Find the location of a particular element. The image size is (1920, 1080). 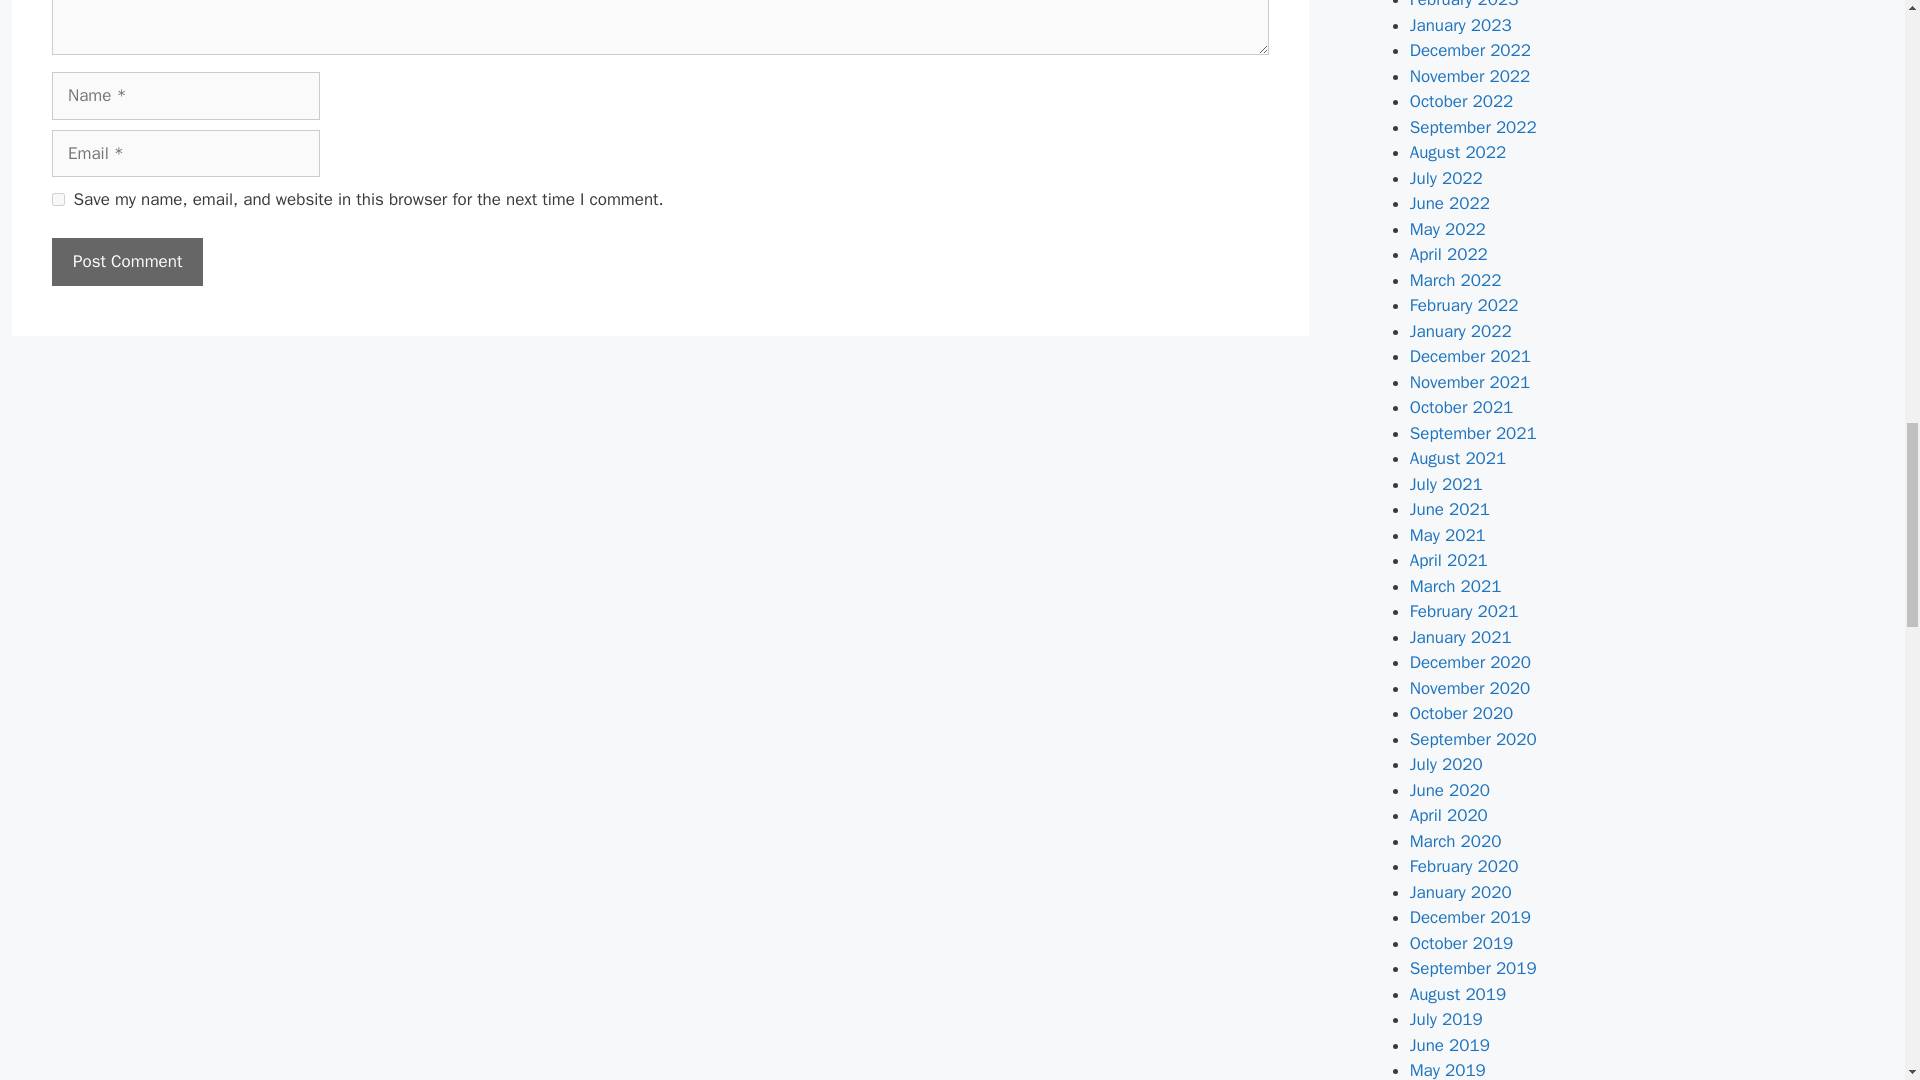

yes is located at coordinates (58, 200).